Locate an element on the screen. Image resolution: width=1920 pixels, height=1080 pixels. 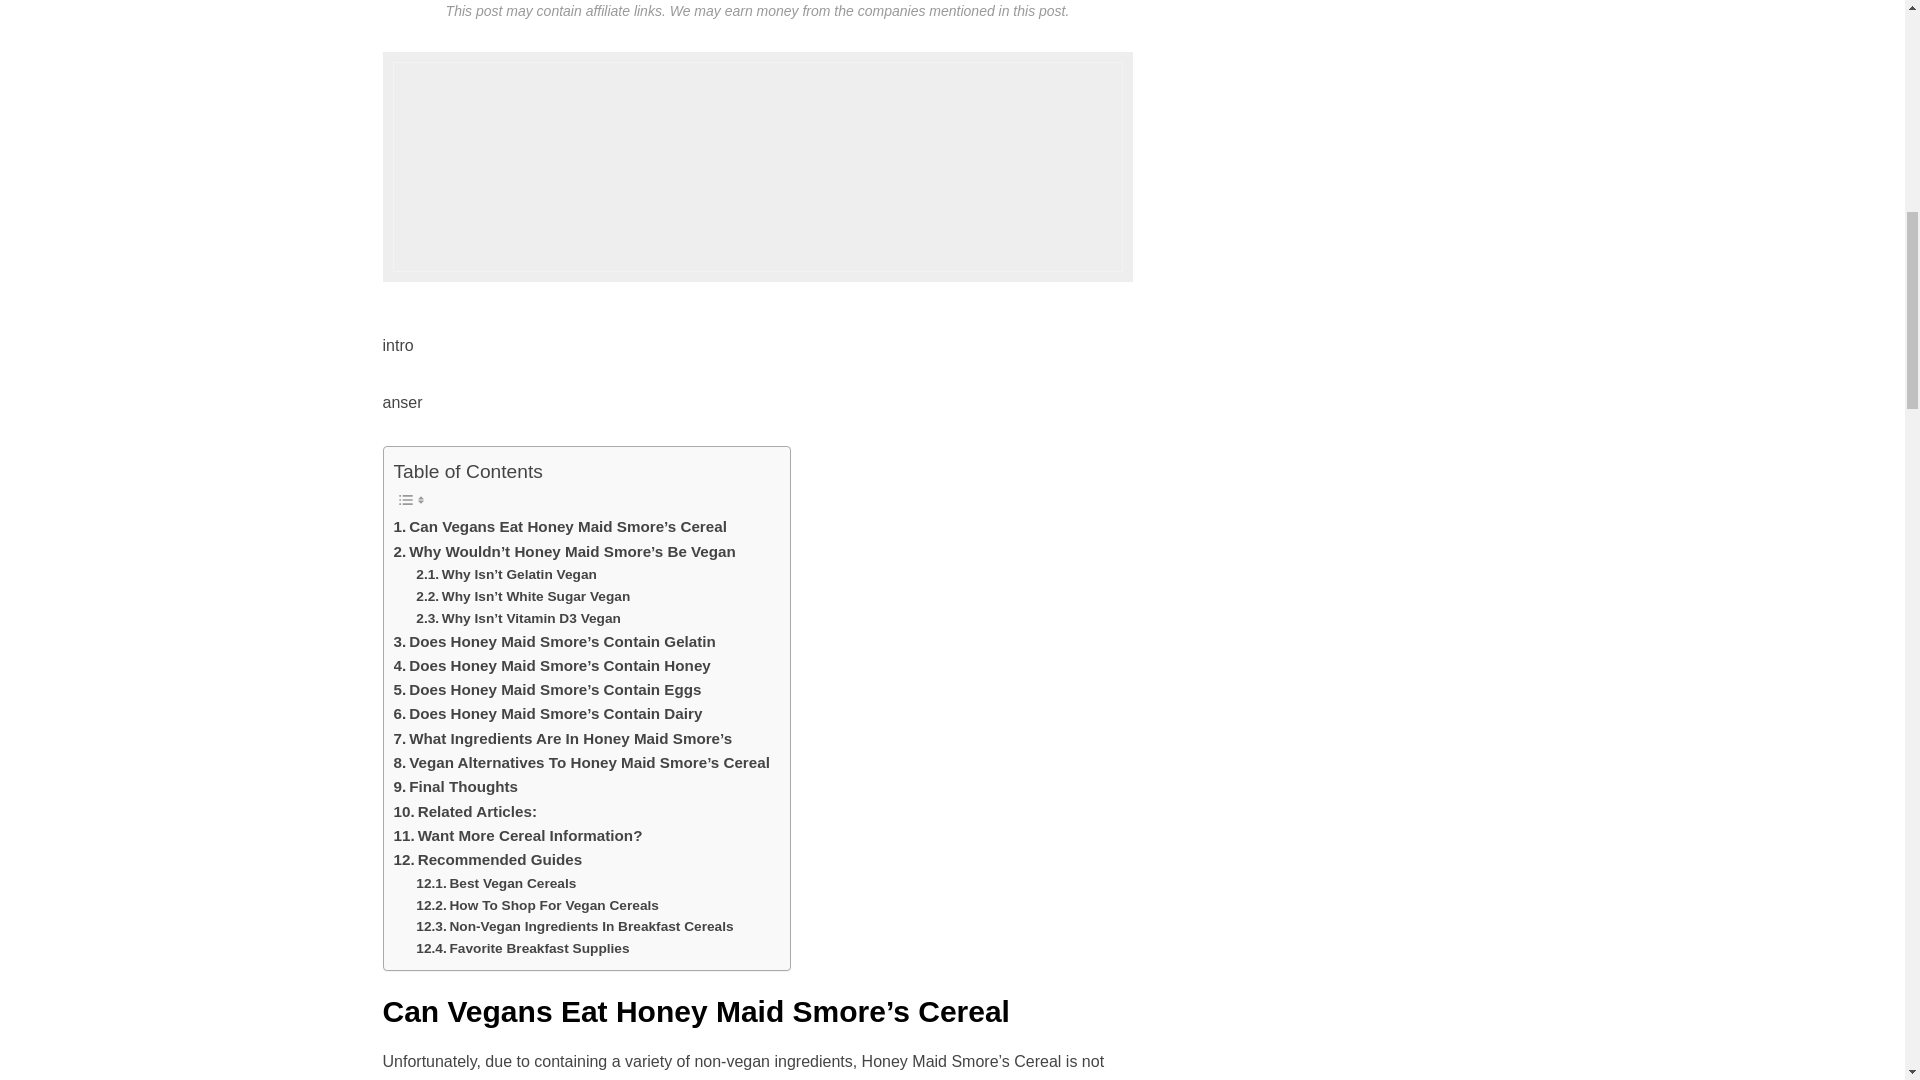
Final Thoughts is located at coordinates (456, 787).